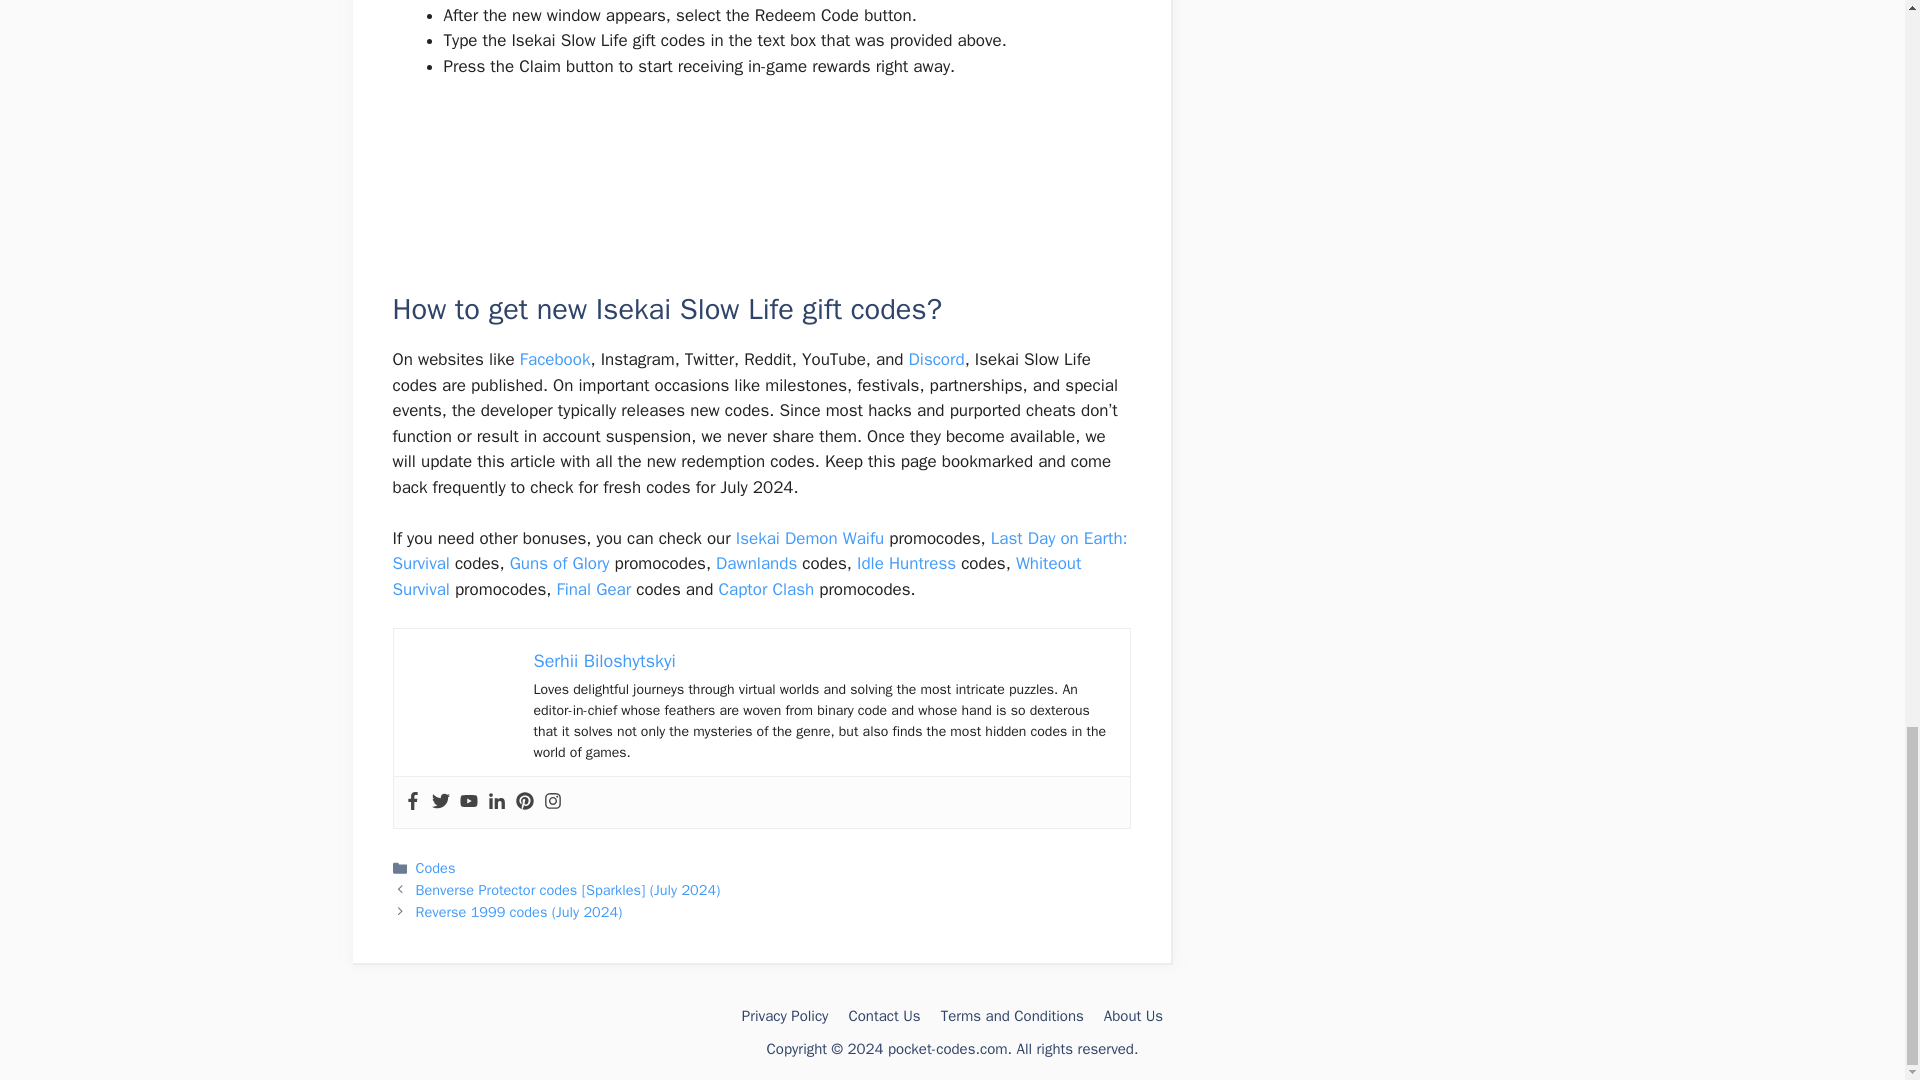 This screenshot has width=1920, height=1080. What do you see at coordinates (785, 1015) in the screenshot?
I see `Privacy Policy` at bounding box center [785, 1015].